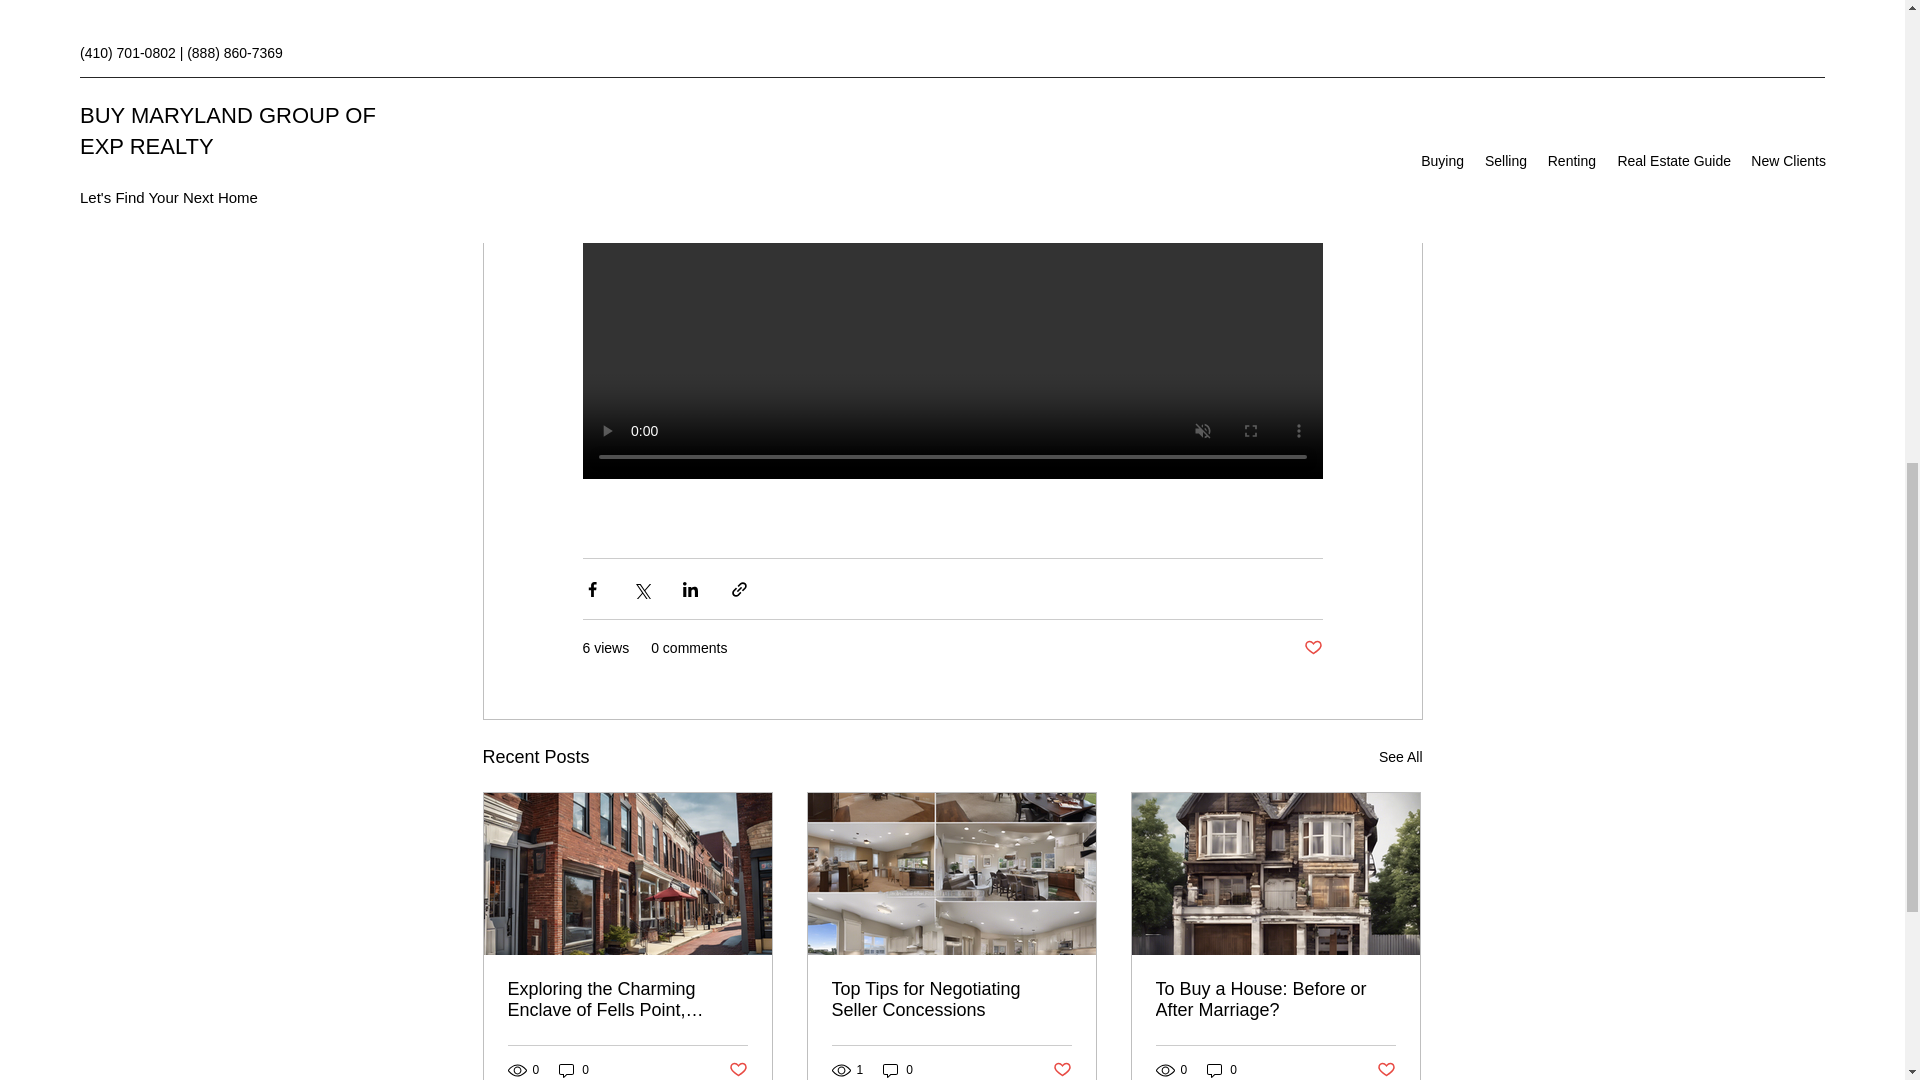 The image size is (1920, 1080). Describe the element at coordinates (951, 999) in the screenshot. I see `Top Tips for Negotiating Seller Concessions` at that location.